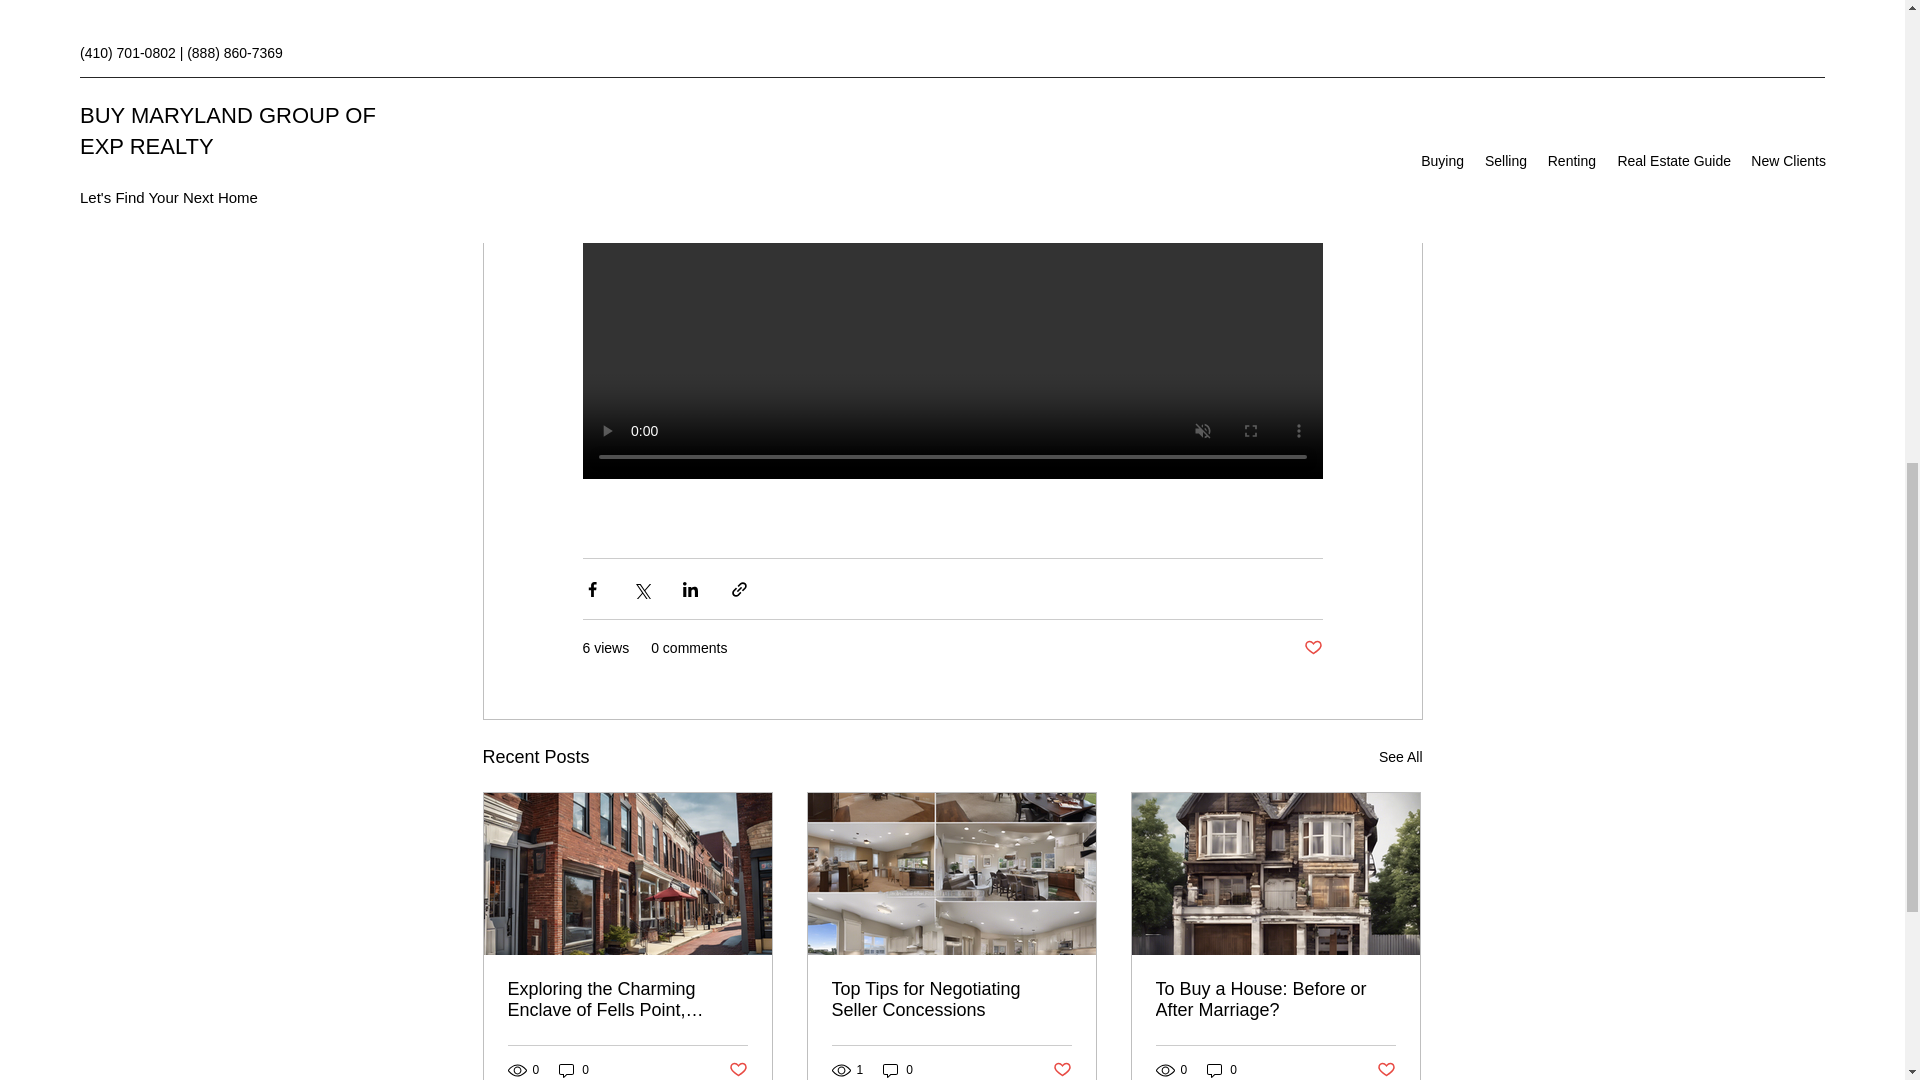 The image size is (1920, 1080). Describe the element at coordinates (951, 999) in the screenshot. I see `Top Tips for Negotiating Seller Concessions` at that location.